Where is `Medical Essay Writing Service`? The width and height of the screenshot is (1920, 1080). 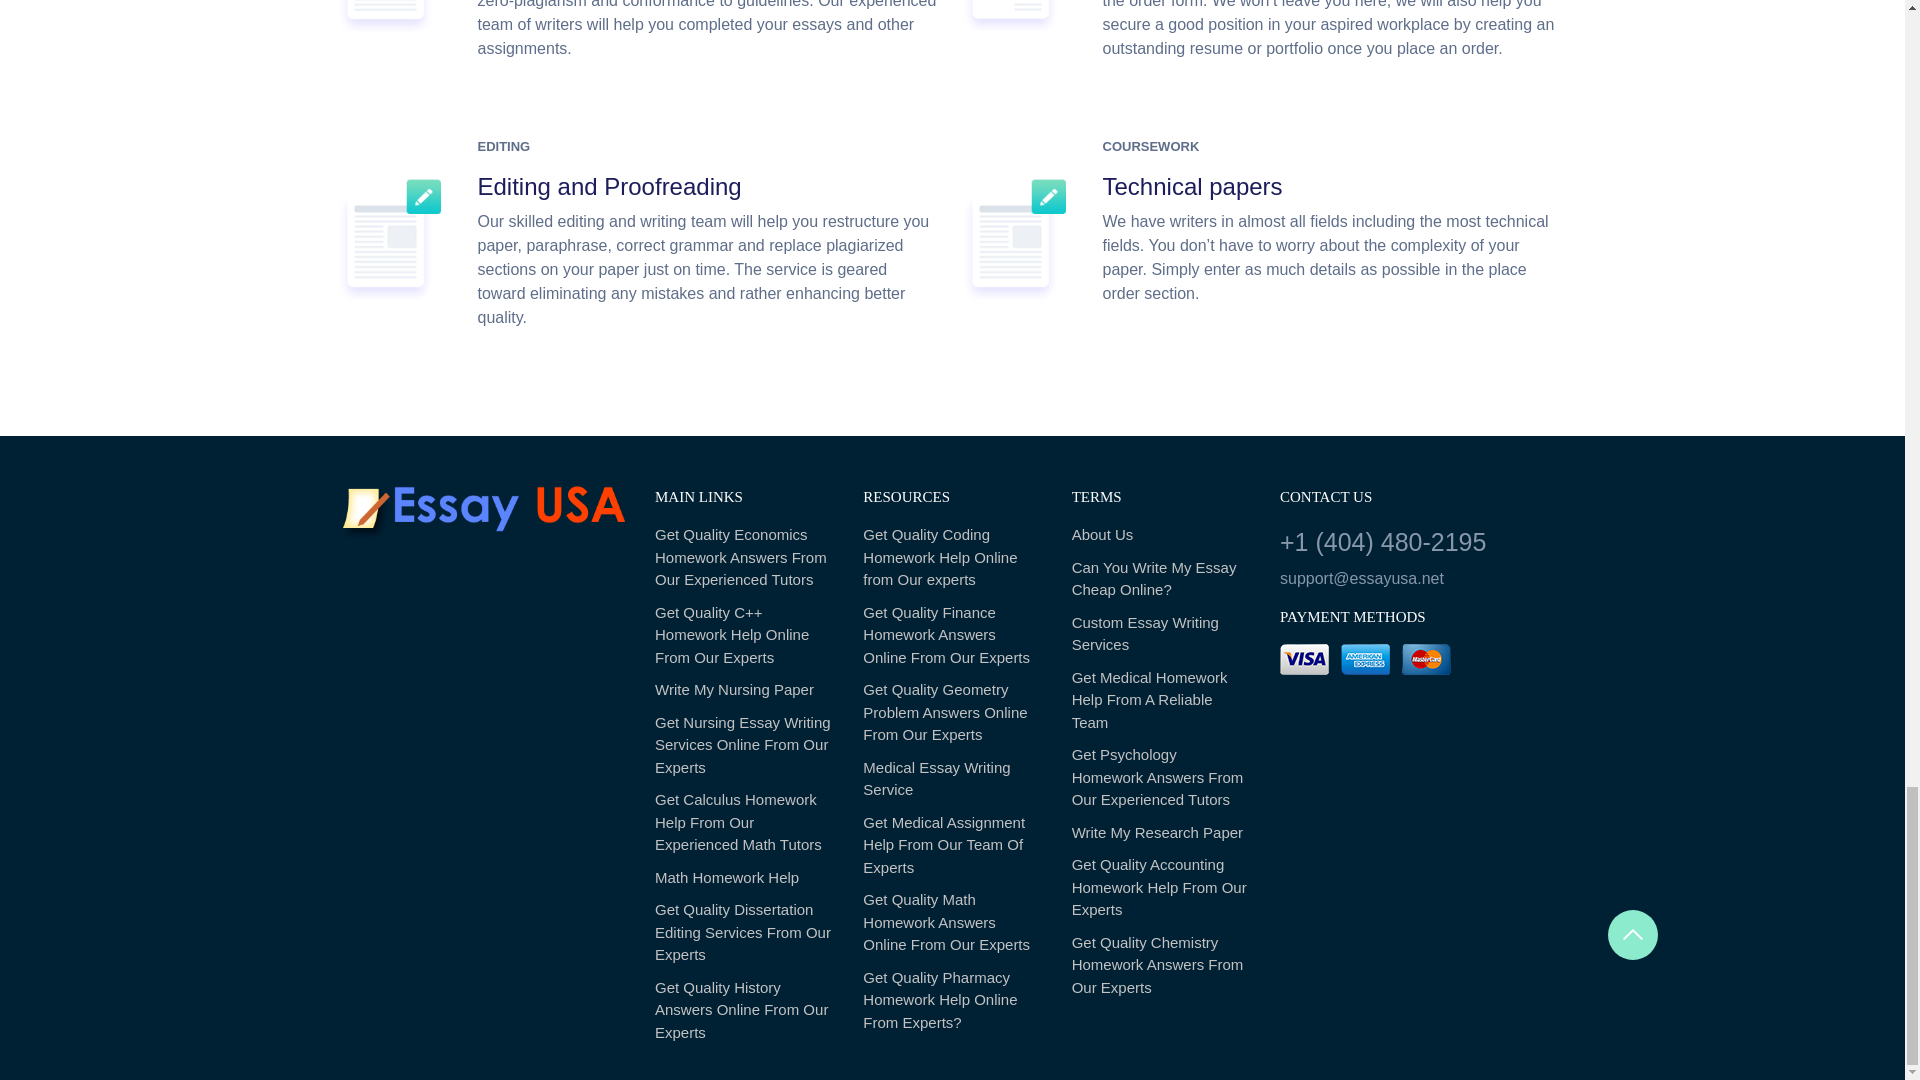 Medical Essay Writing Service is located at coordinates (951, 780).